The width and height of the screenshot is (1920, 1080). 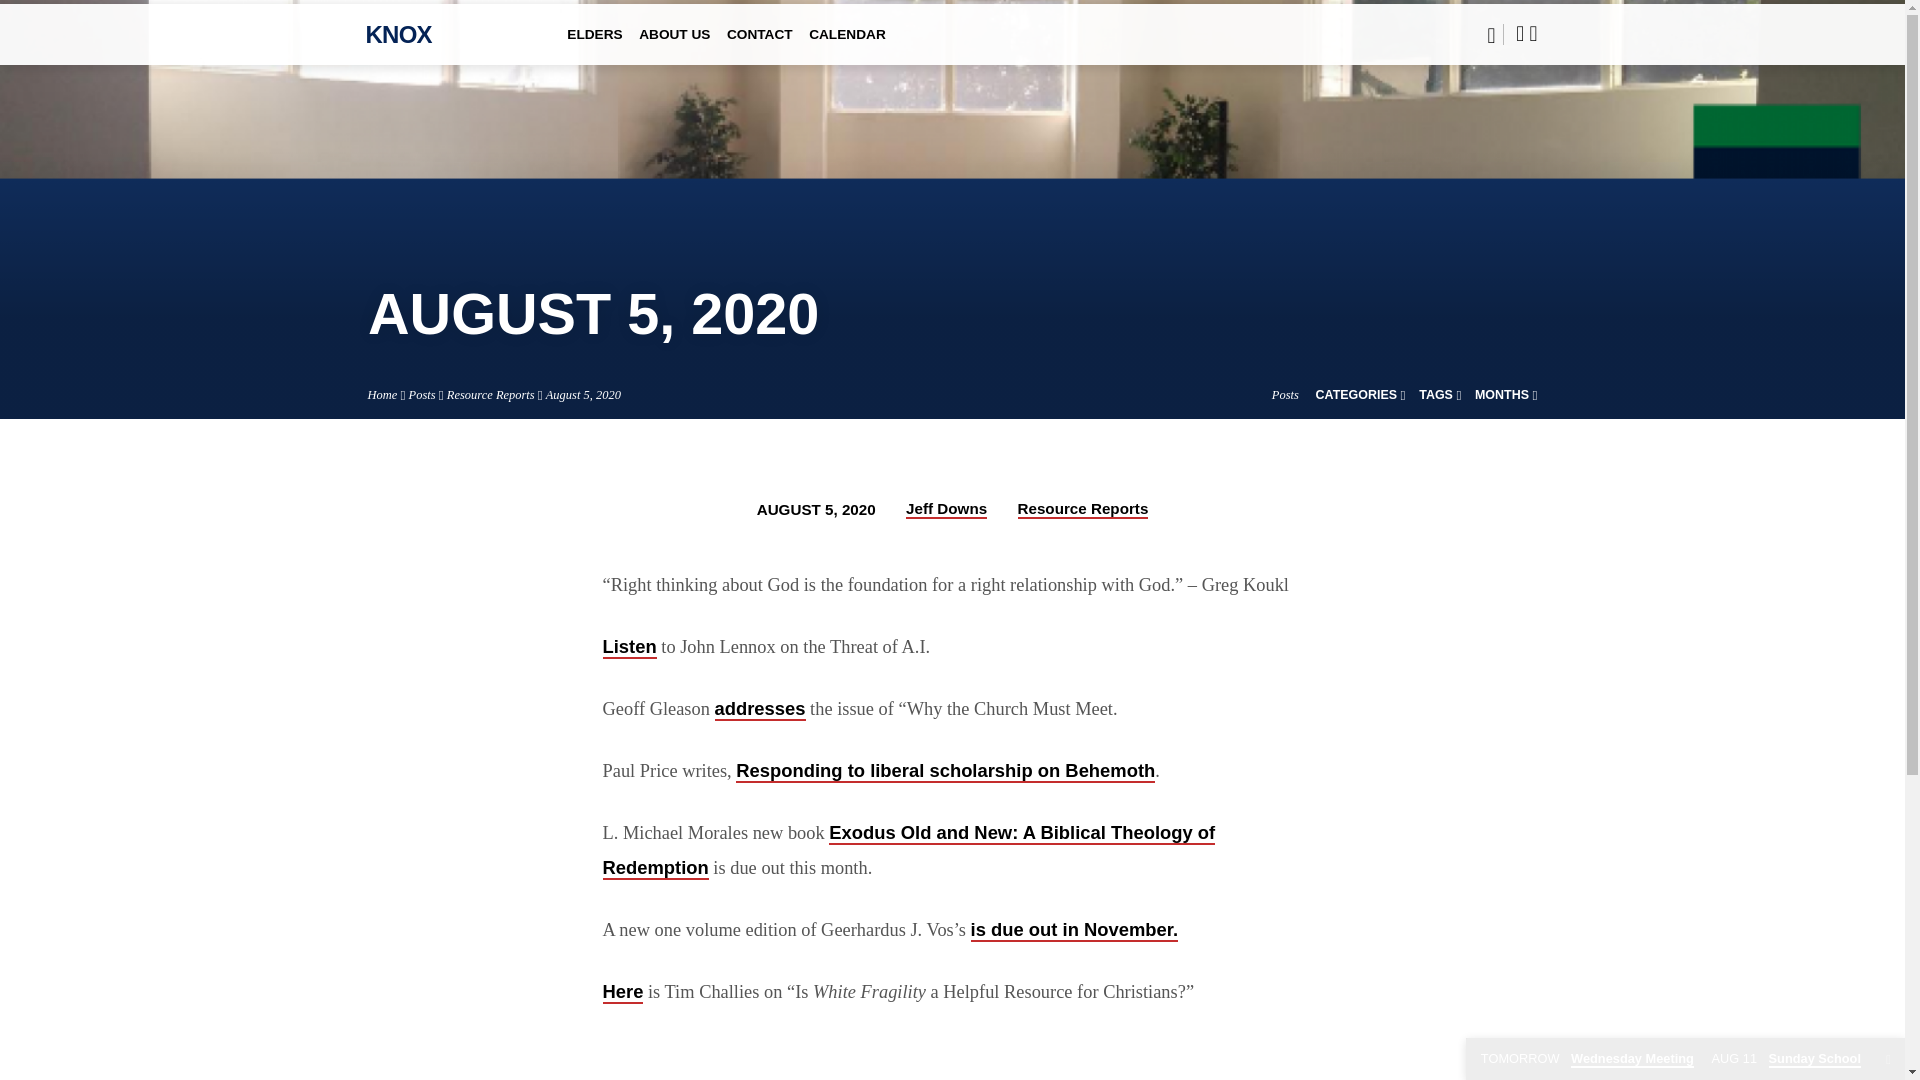 I want to click on Wednesday Meeting, so click(x=1586, y=1059).